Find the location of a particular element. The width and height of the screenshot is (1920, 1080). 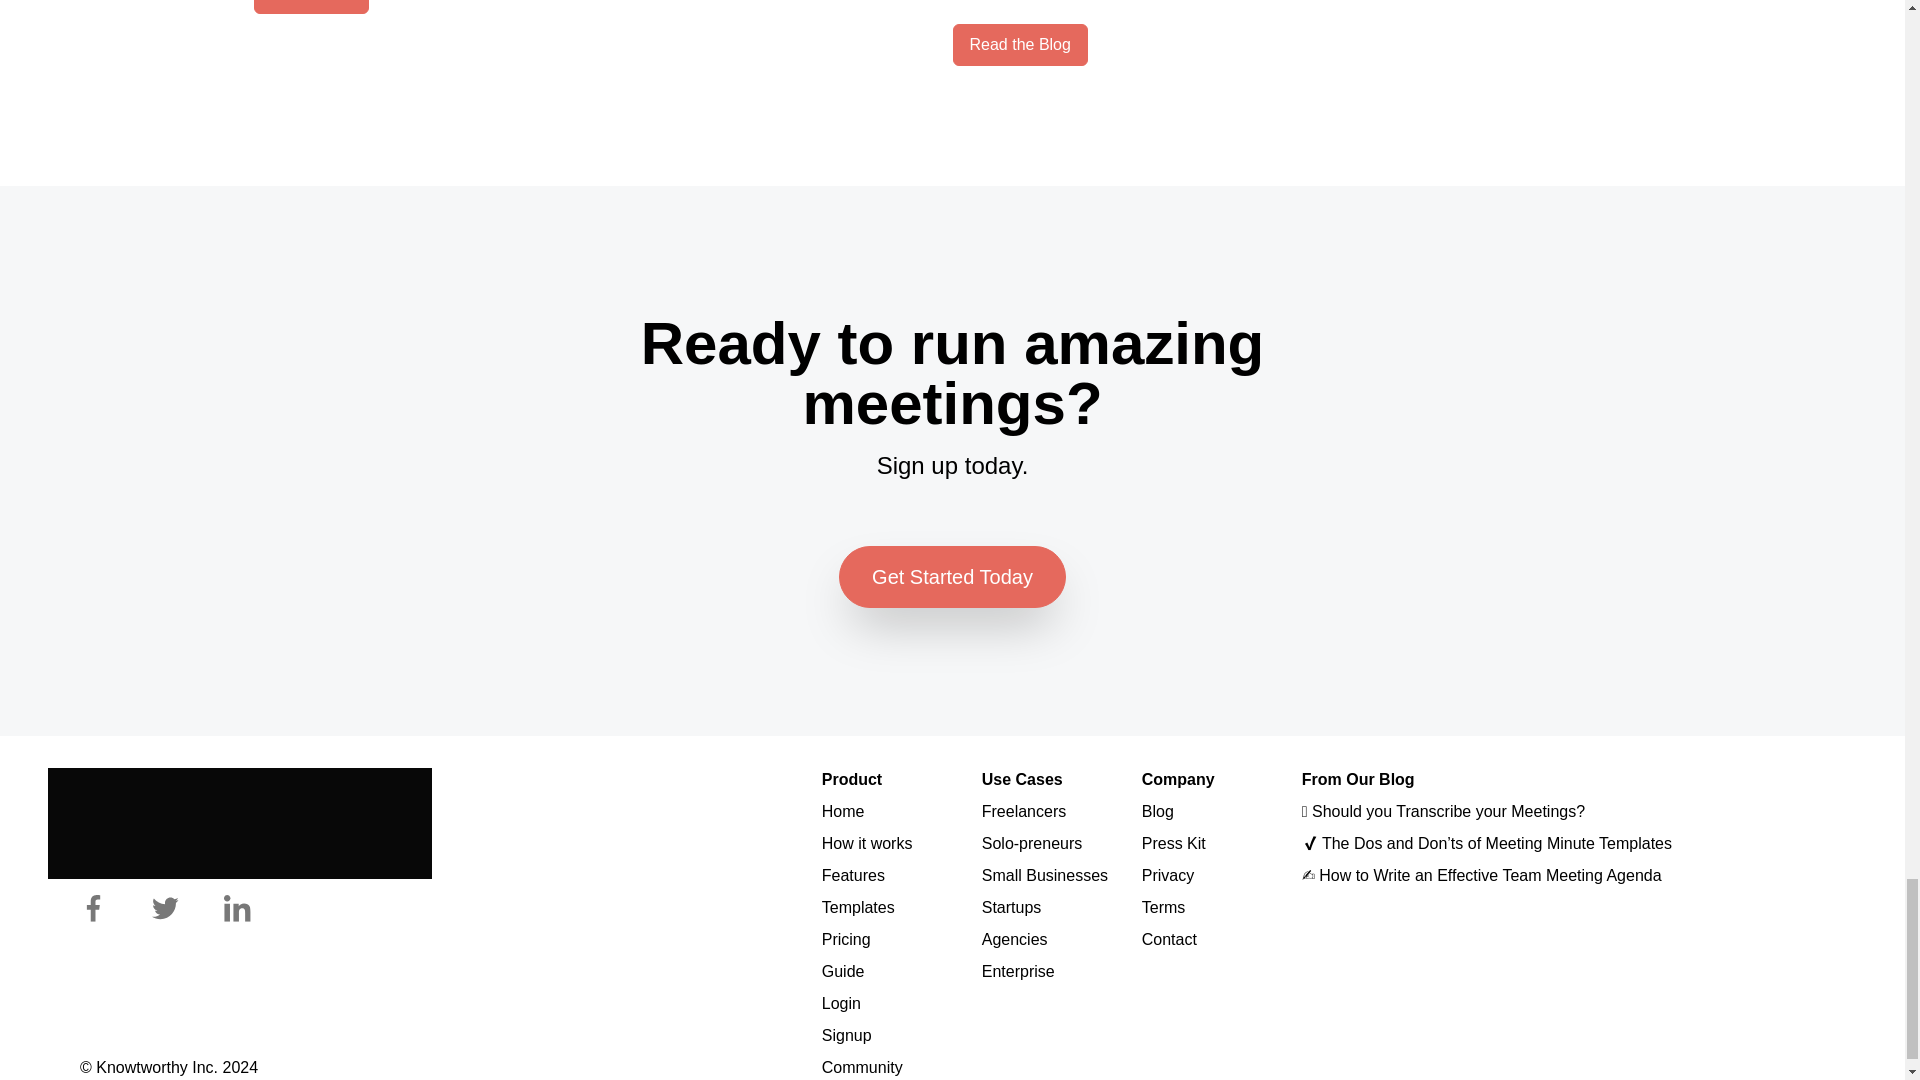

Home is located at coordinates (843, 811).